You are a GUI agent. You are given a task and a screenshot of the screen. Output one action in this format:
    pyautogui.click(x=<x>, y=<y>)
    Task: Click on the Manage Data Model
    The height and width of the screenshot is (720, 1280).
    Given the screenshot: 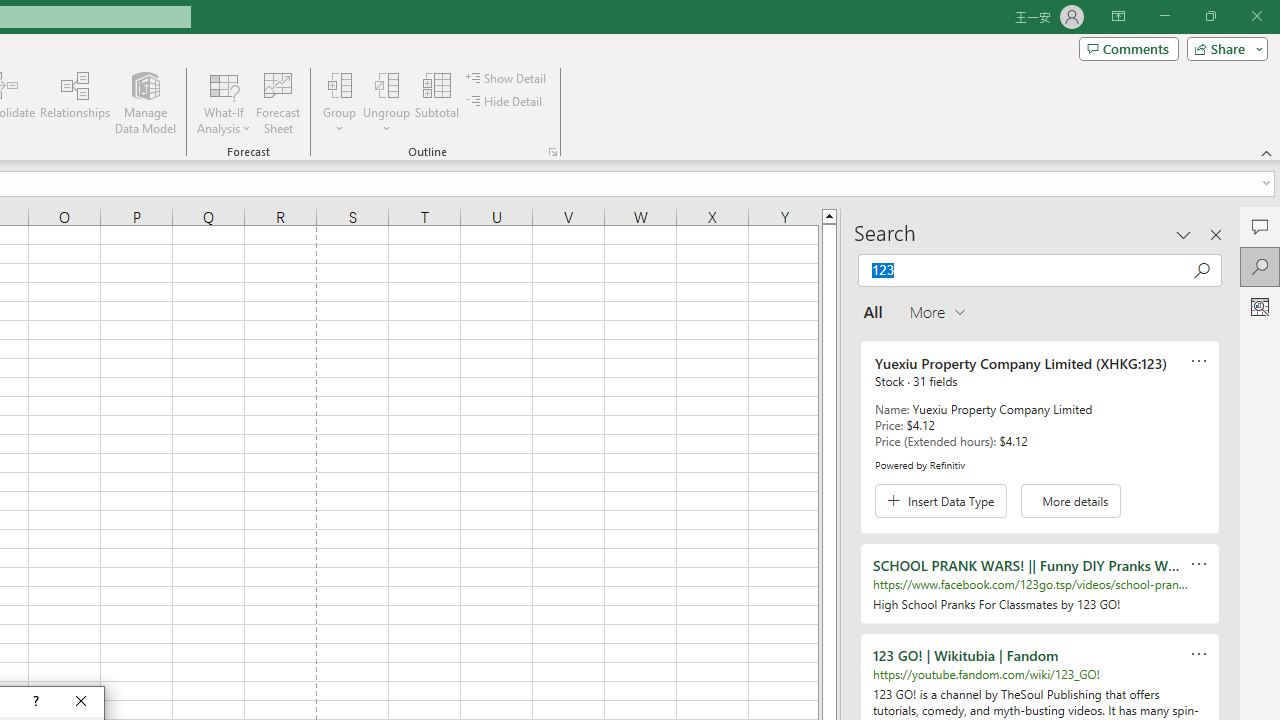 What is the action you would take?
    pyautogui.click(x=146, y=102)
    